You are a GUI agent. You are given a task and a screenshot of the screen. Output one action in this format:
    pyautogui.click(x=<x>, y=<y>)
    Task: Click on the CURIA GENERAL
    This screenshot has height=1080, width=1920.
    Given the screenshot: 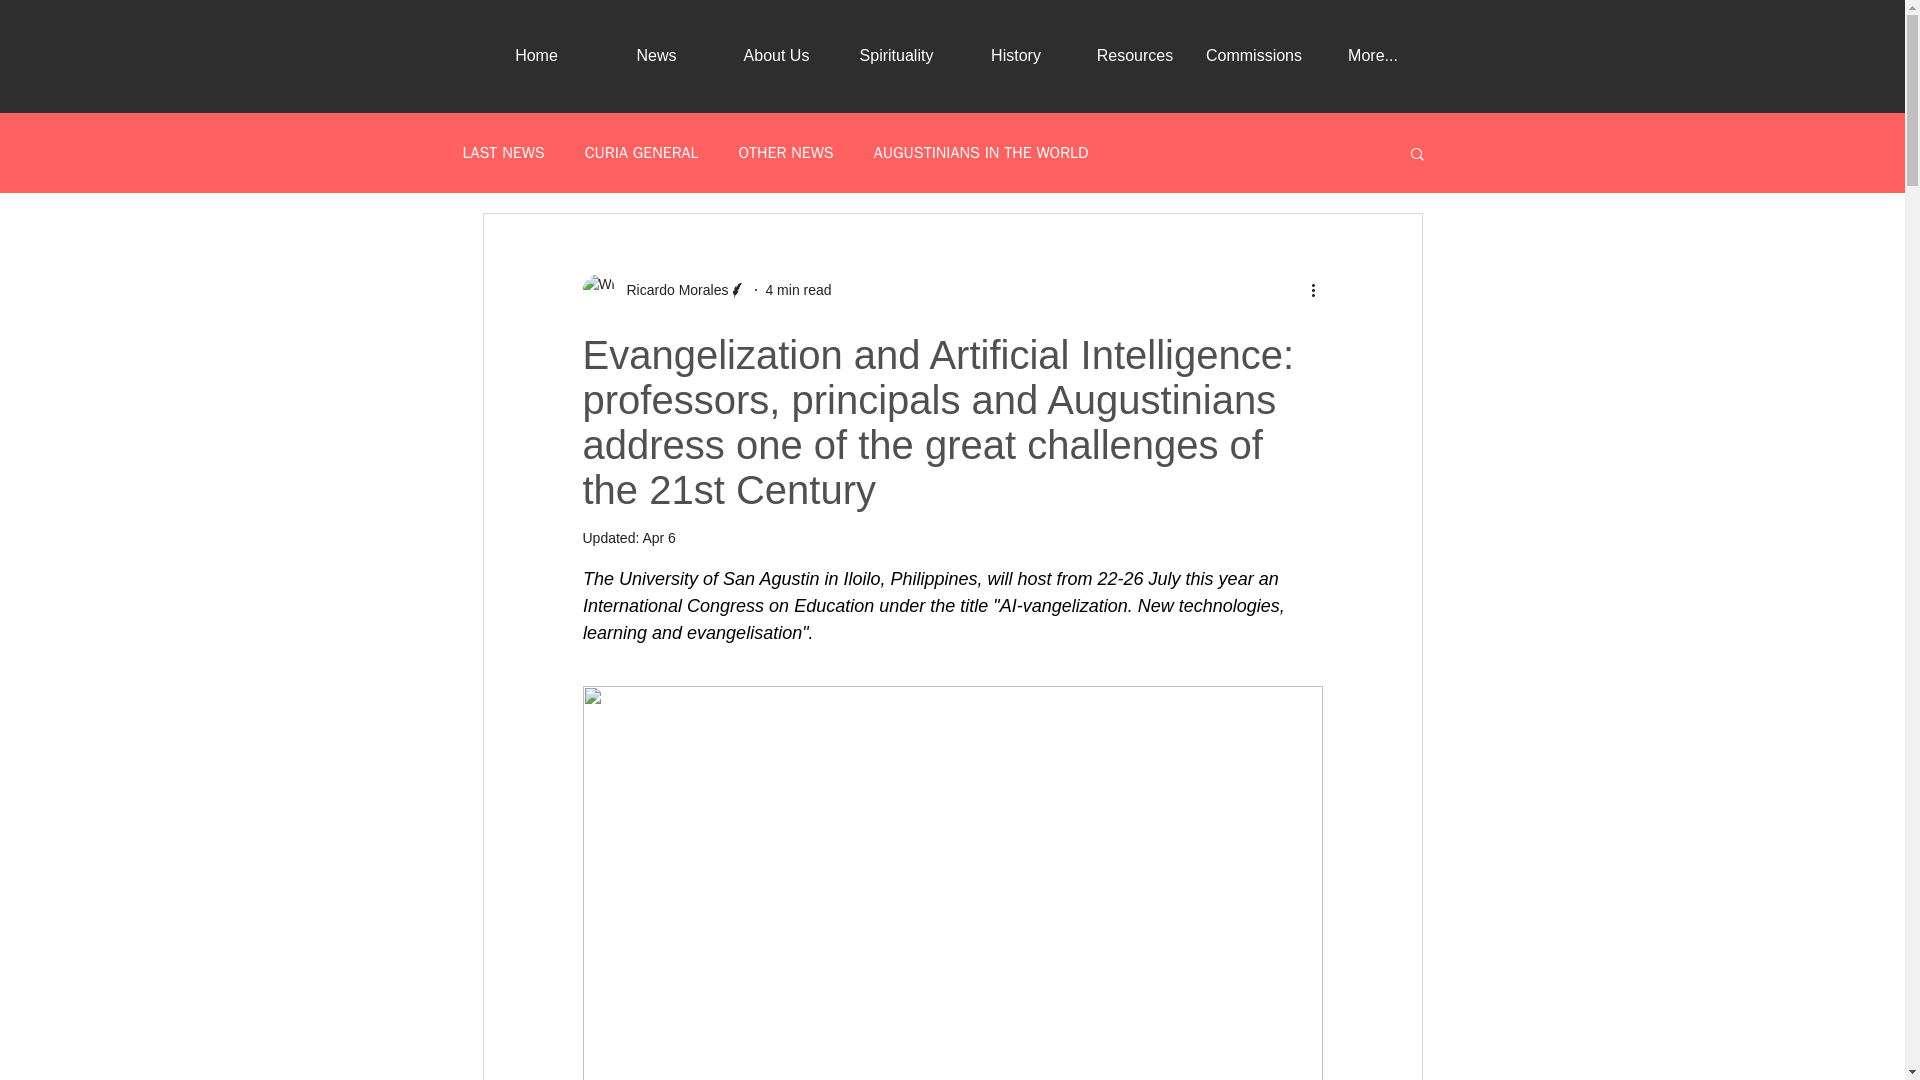 What is the action you would take?
    pyautogui.click(x=642, y=152)
    